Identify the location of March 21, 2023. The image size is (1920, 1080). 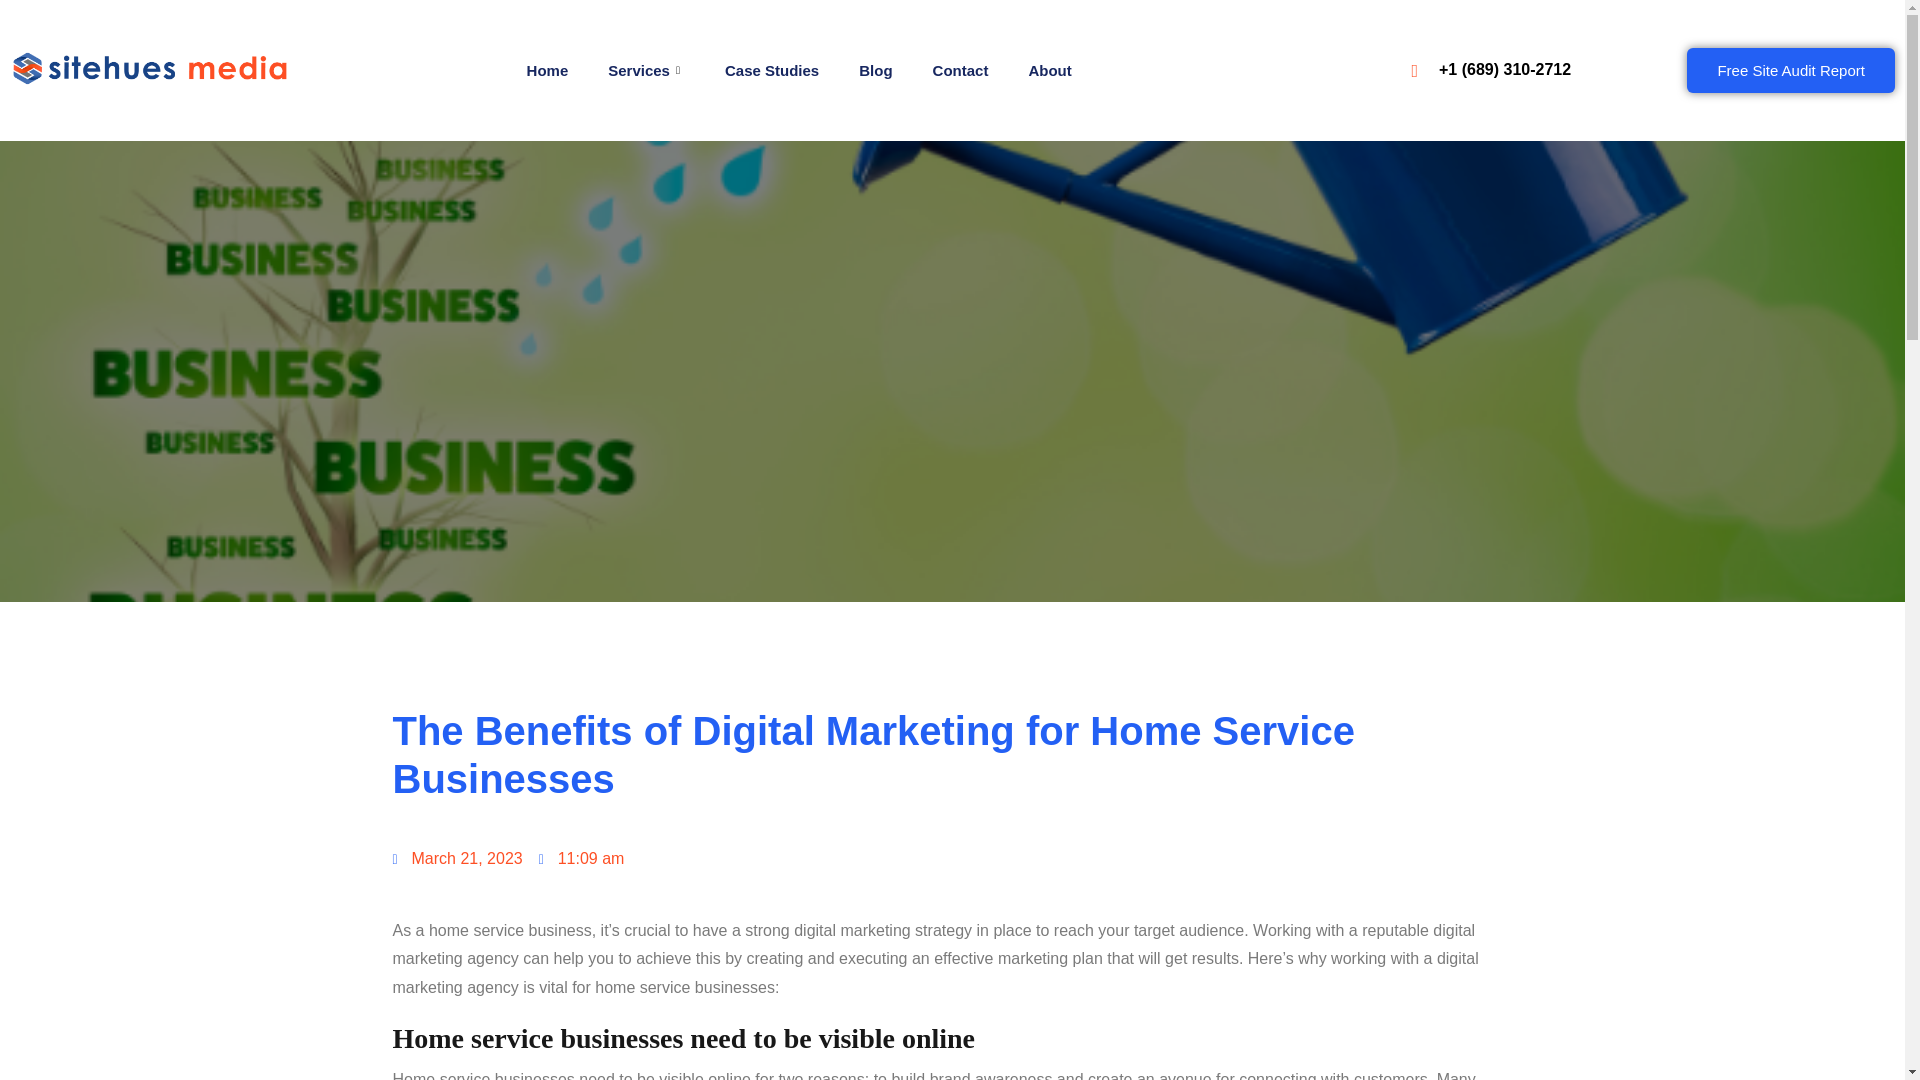
(456, 858).